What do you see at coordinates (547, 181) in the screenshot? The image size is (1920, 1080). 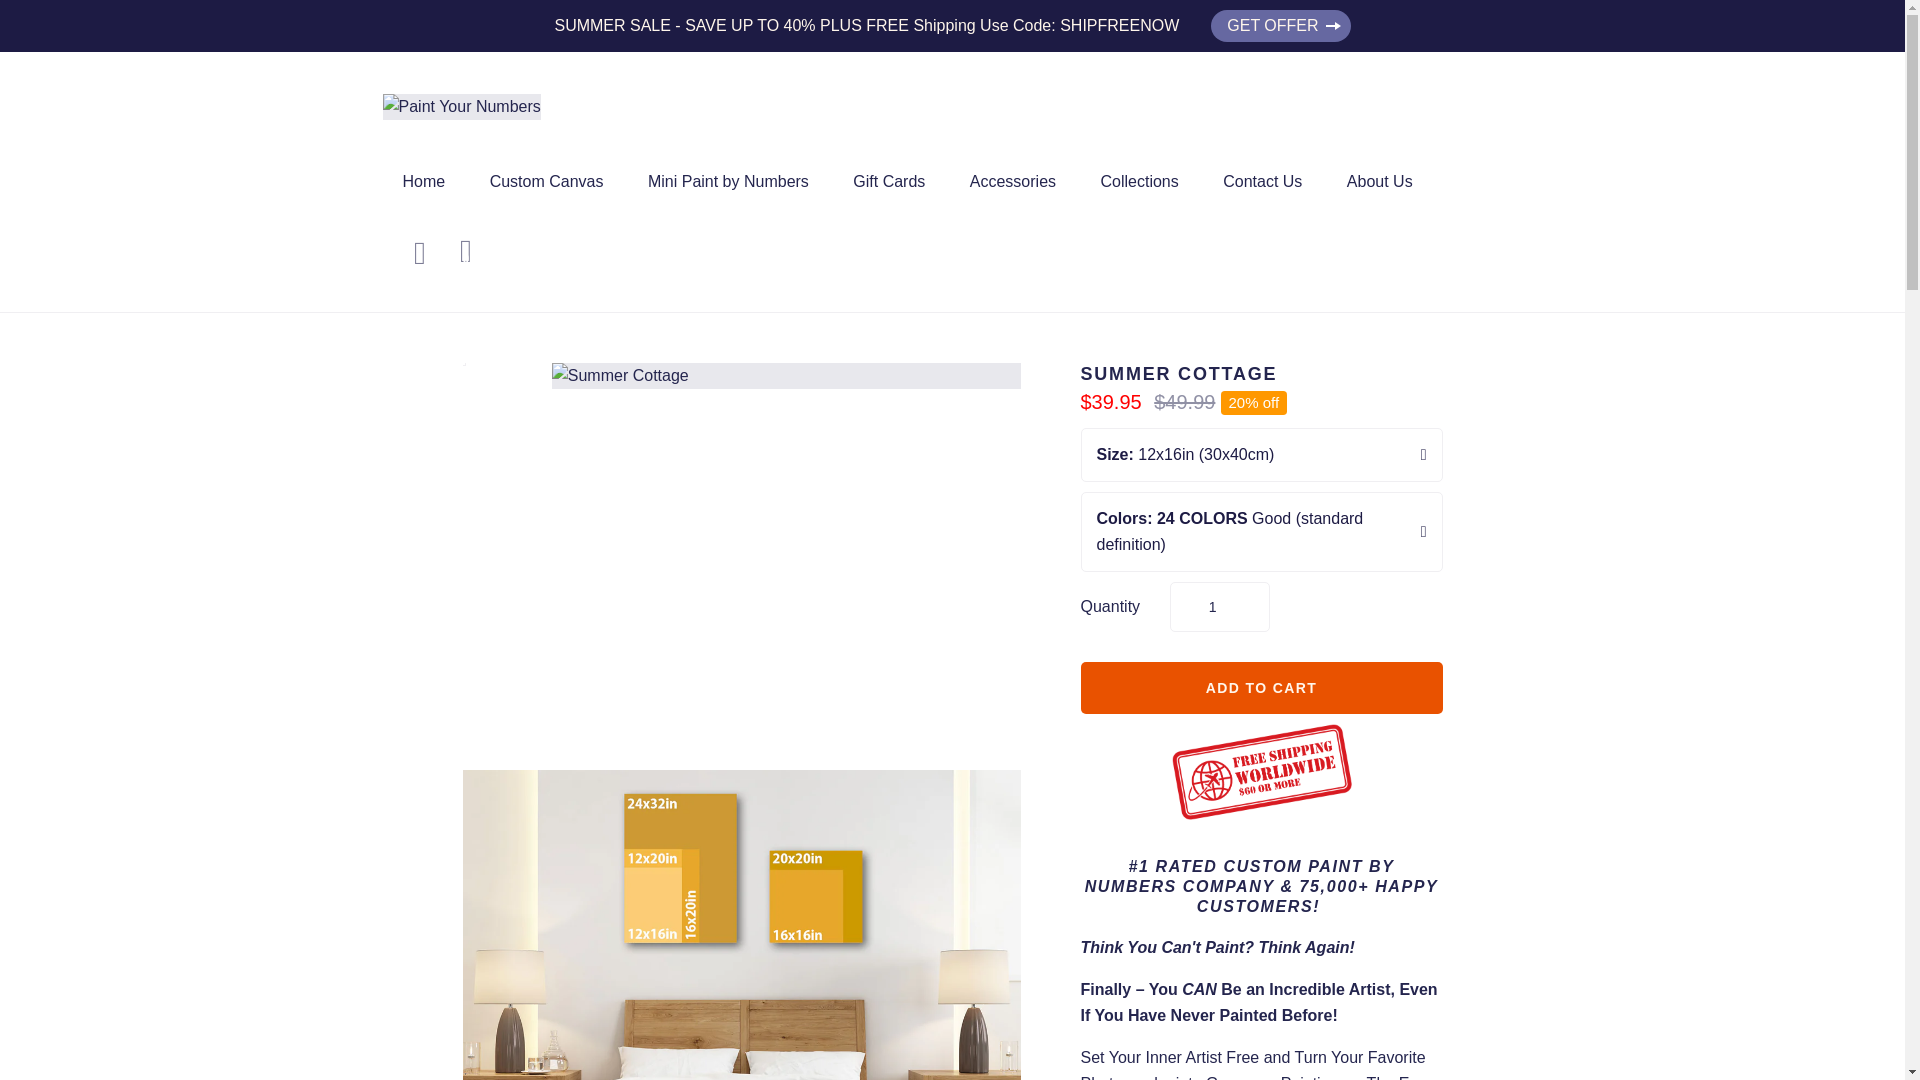 I see `Custom Canvas` at bounding box center [547, 181].